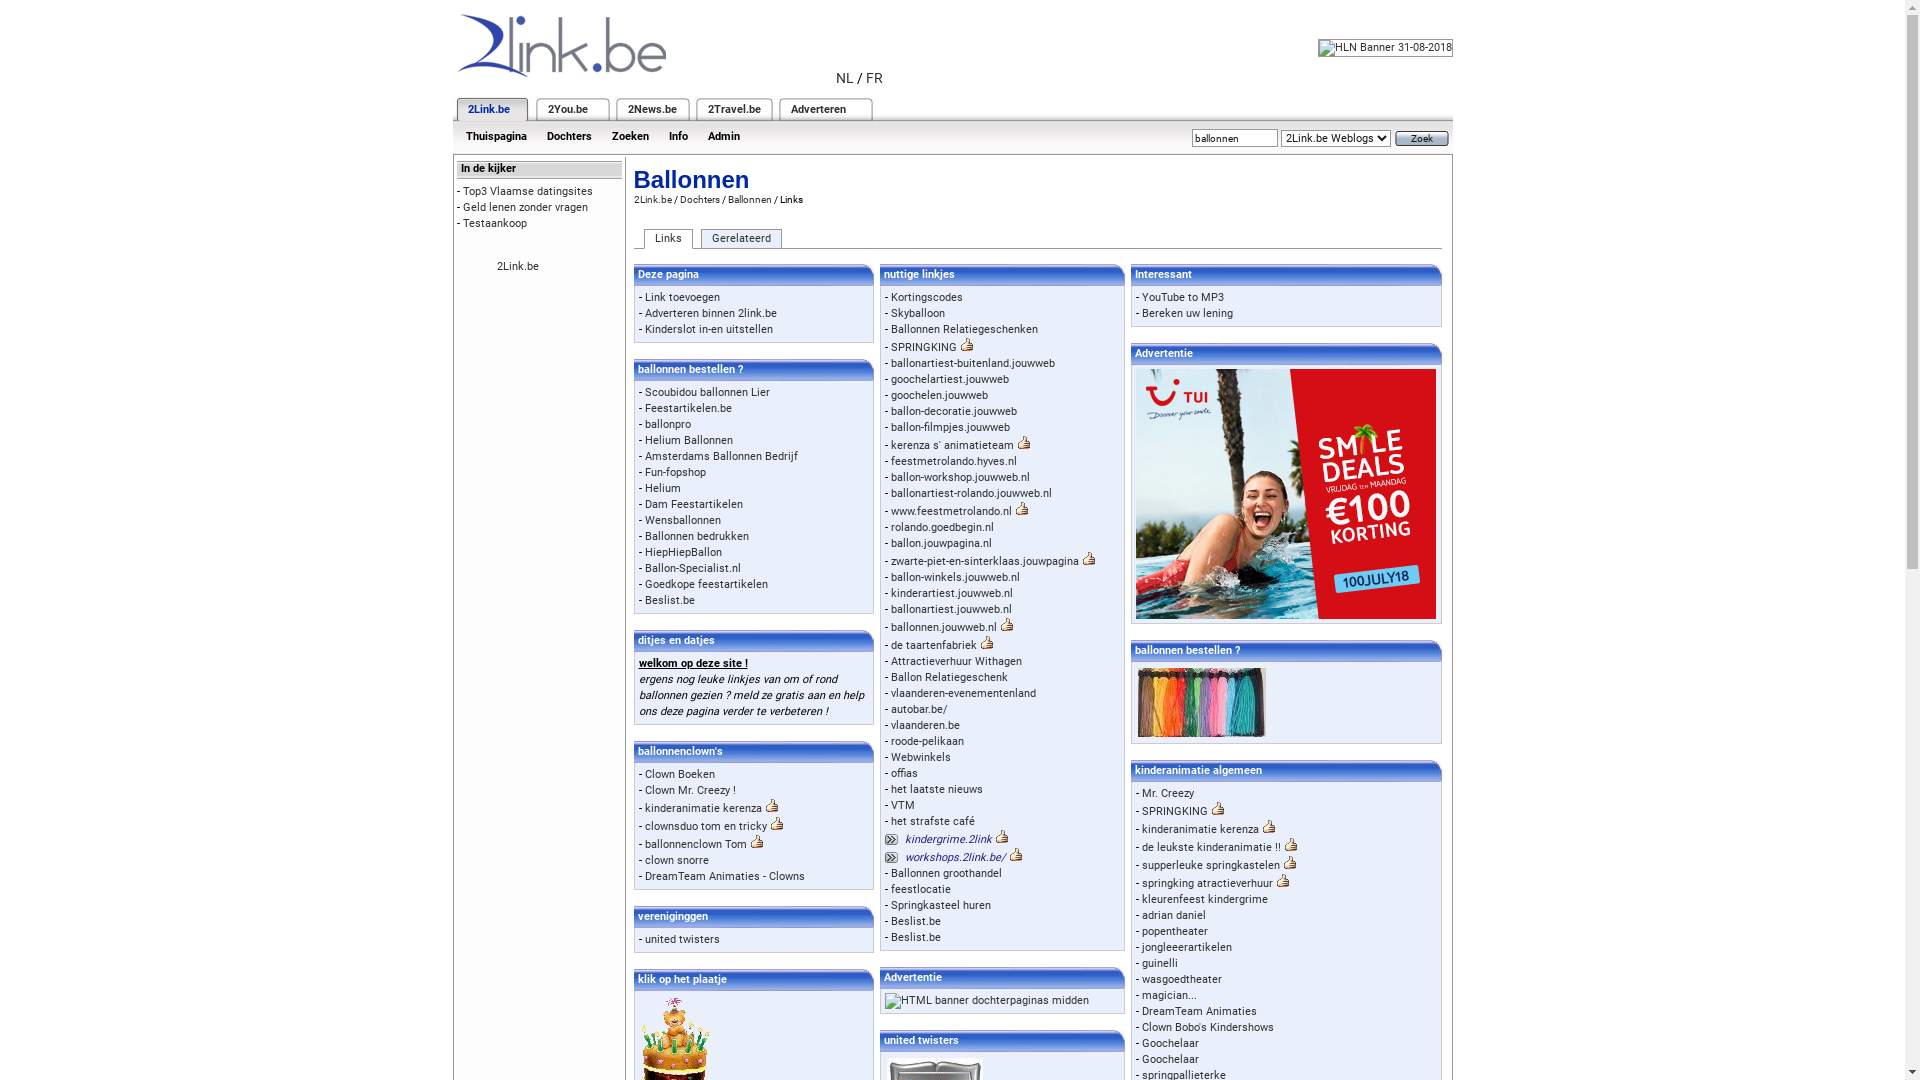 The height and width of the screenshot is (1080, 1920). I want to click on Beslist.be, so click(916, 938).